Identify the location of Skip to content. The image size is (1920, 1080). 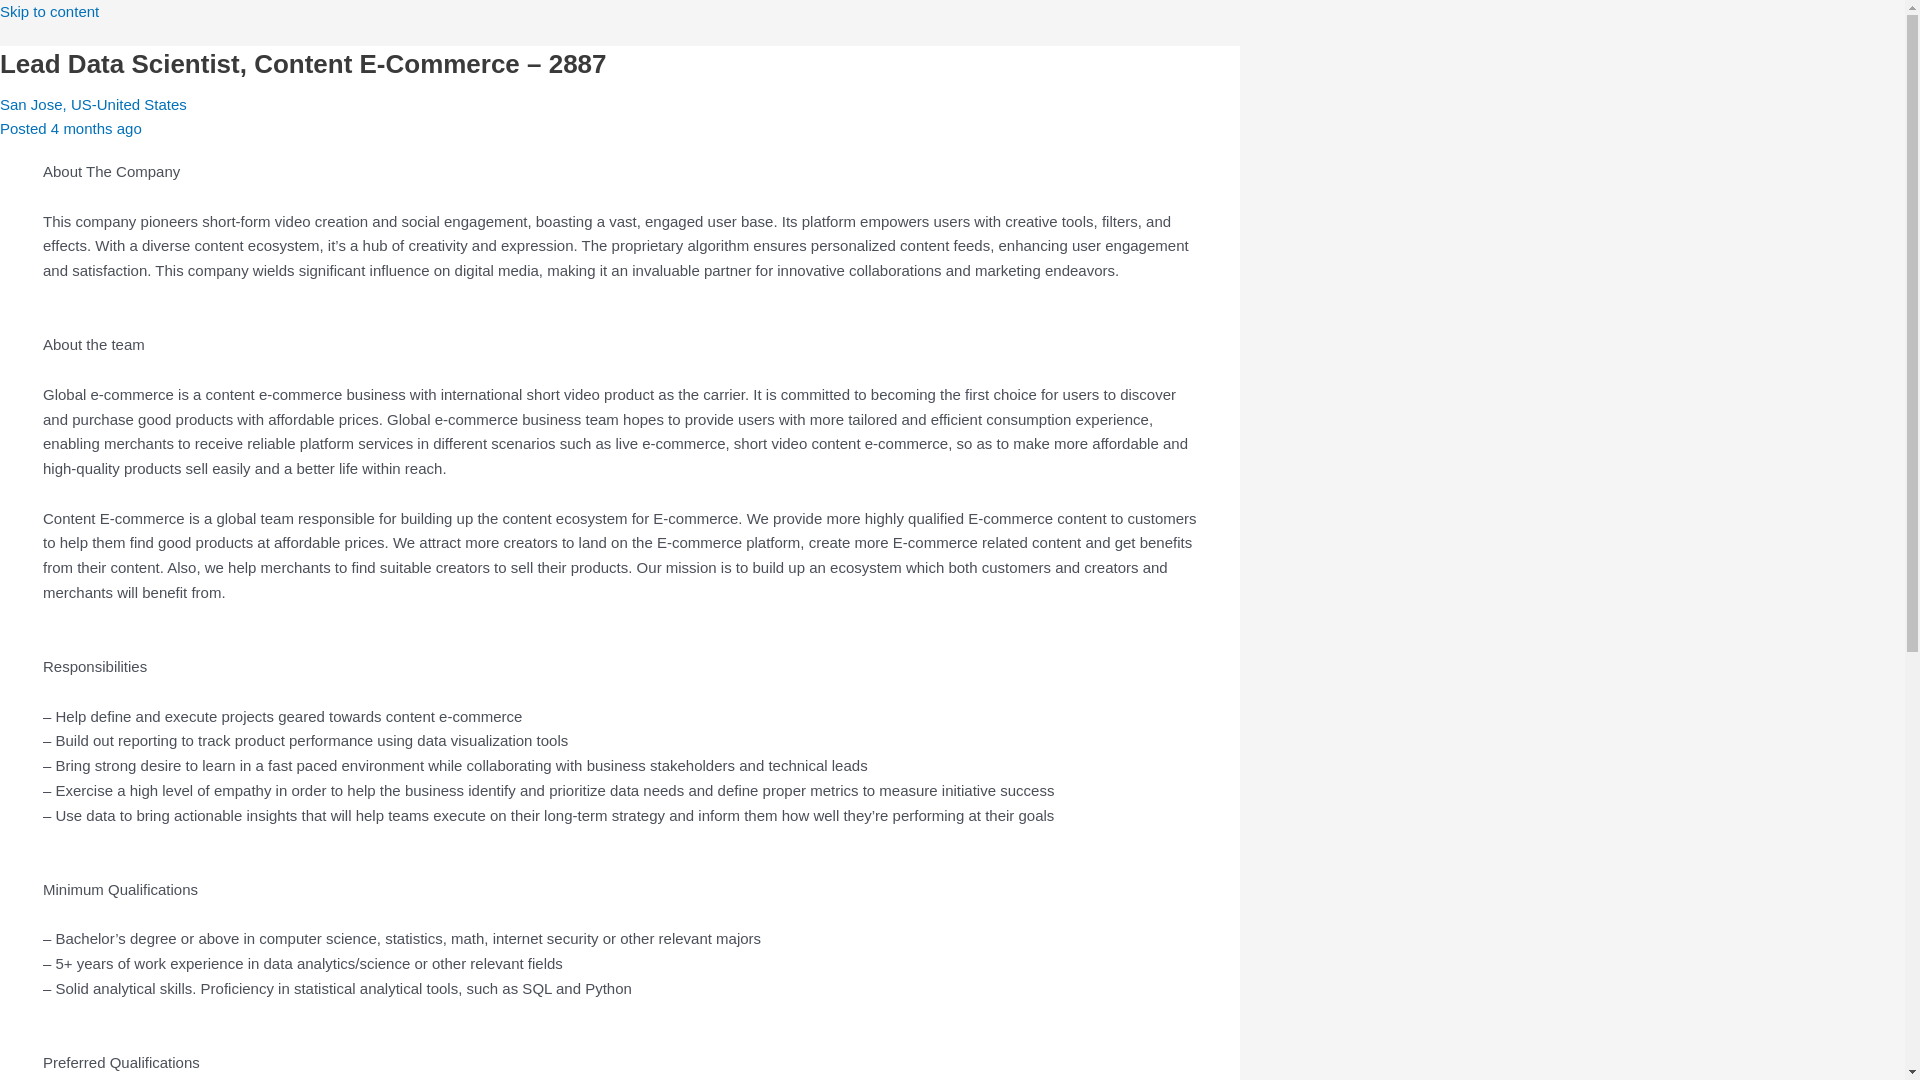
(50, 12).